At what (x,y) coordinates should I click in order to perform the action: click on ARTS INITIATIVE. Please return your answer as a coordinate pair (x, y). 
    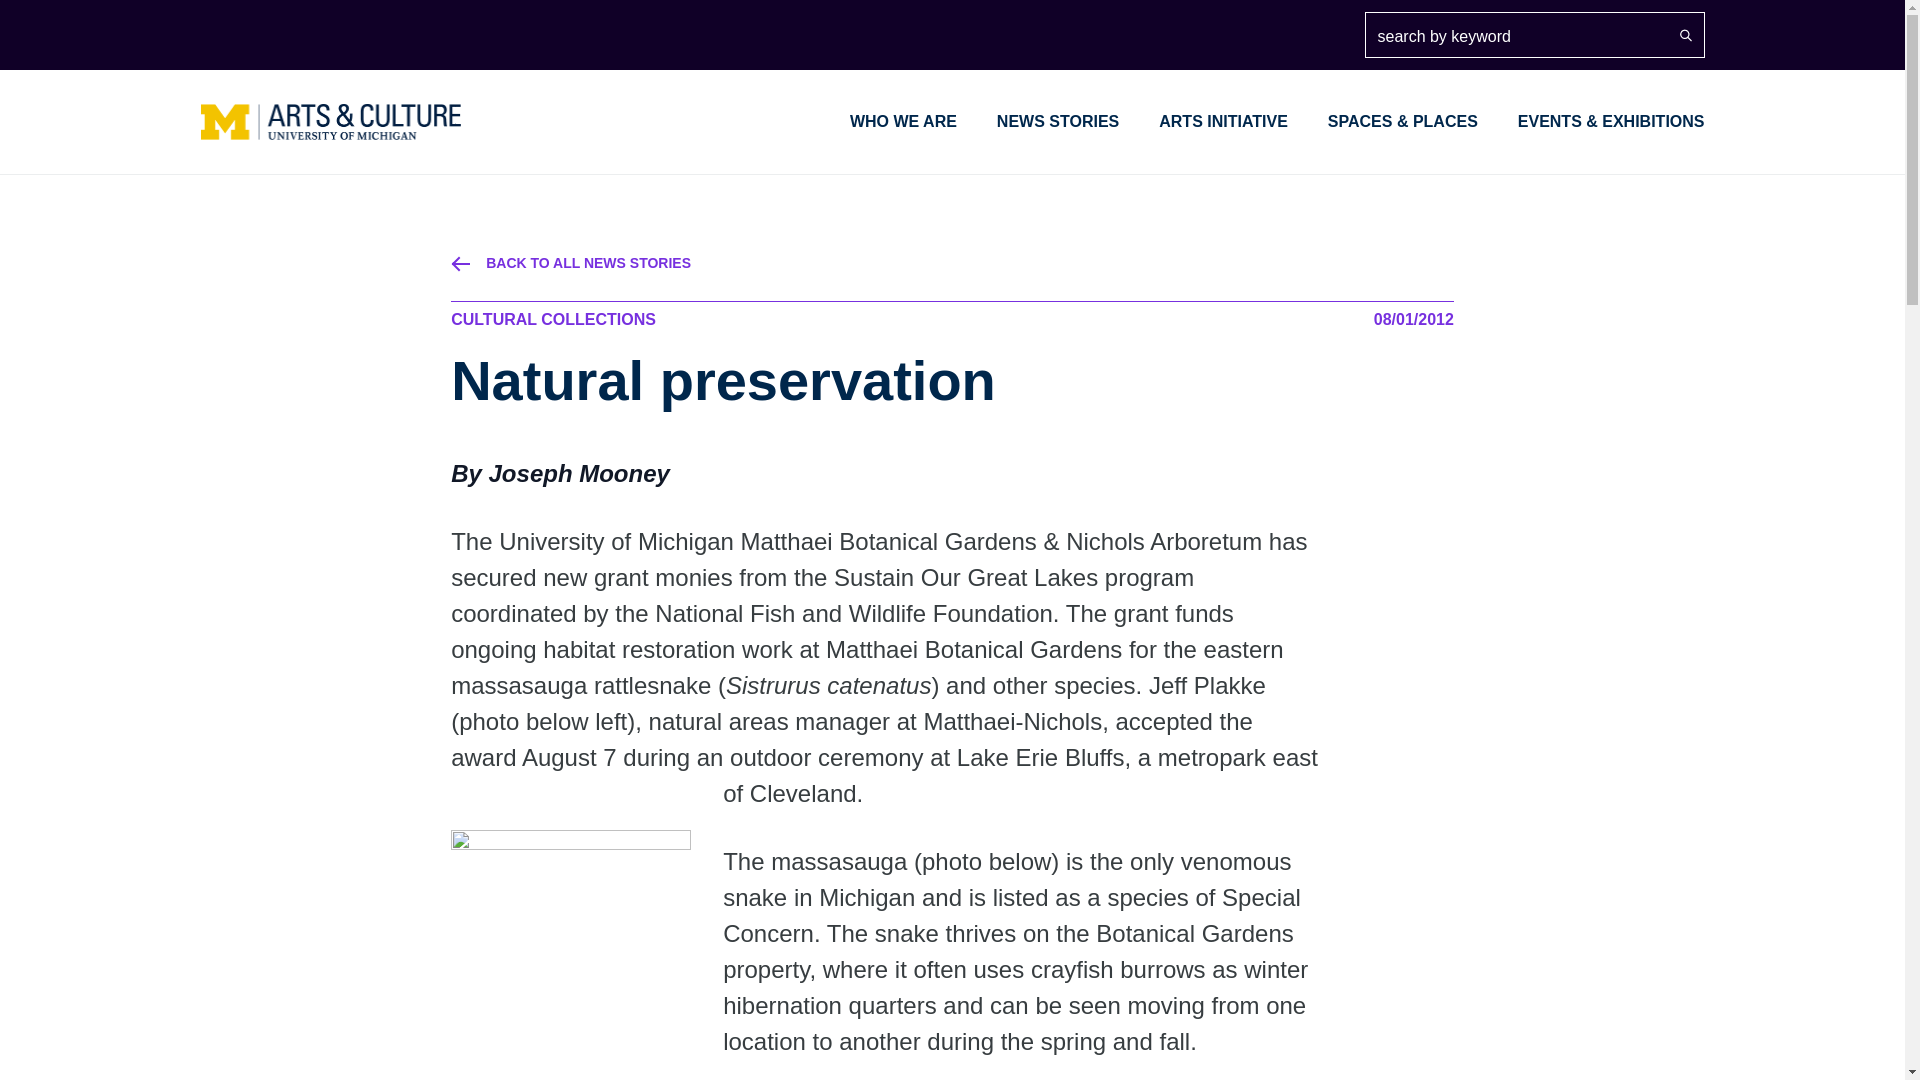
    Looking at the image, I should click on (1224, 121).